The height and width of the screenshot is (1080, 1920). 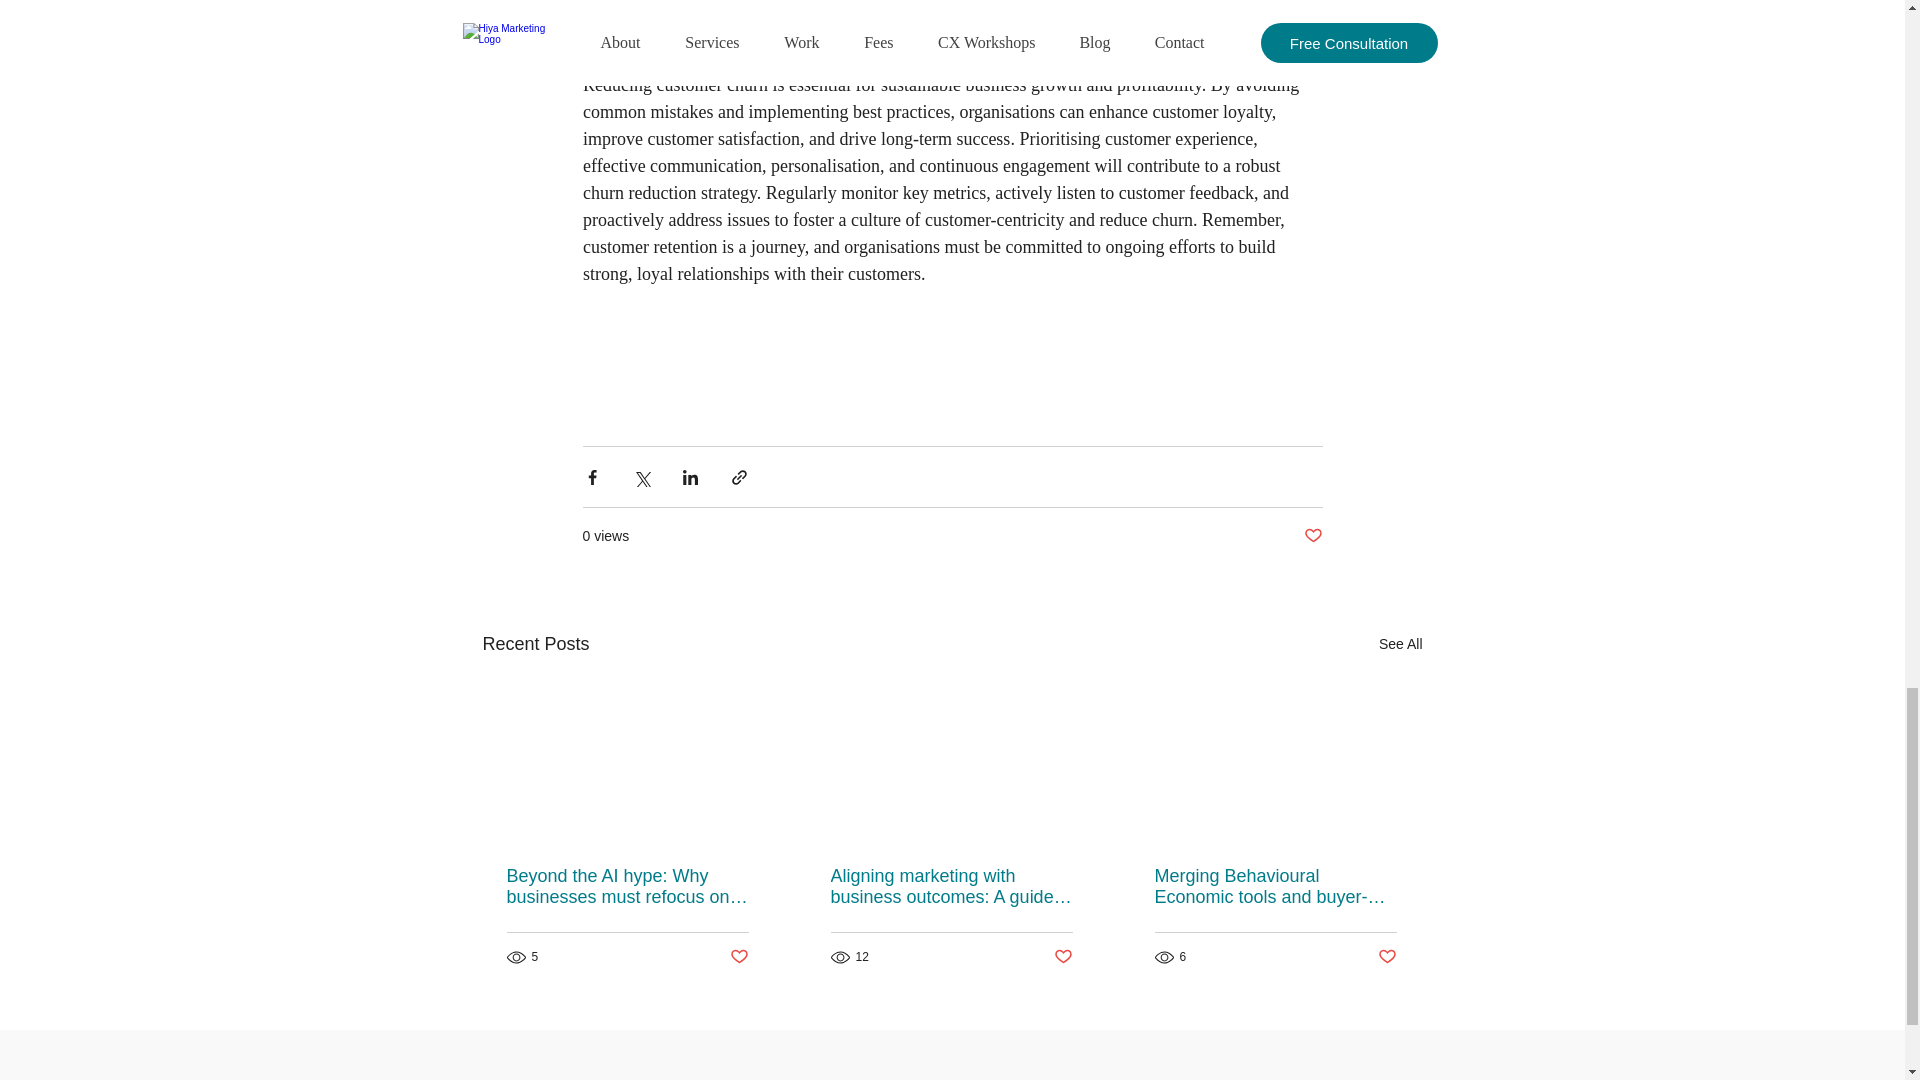 What do you see at coordinates (1312, 536) in the screenshot?
I see `Post not marked as liked` at bounding box center [1312, 536].